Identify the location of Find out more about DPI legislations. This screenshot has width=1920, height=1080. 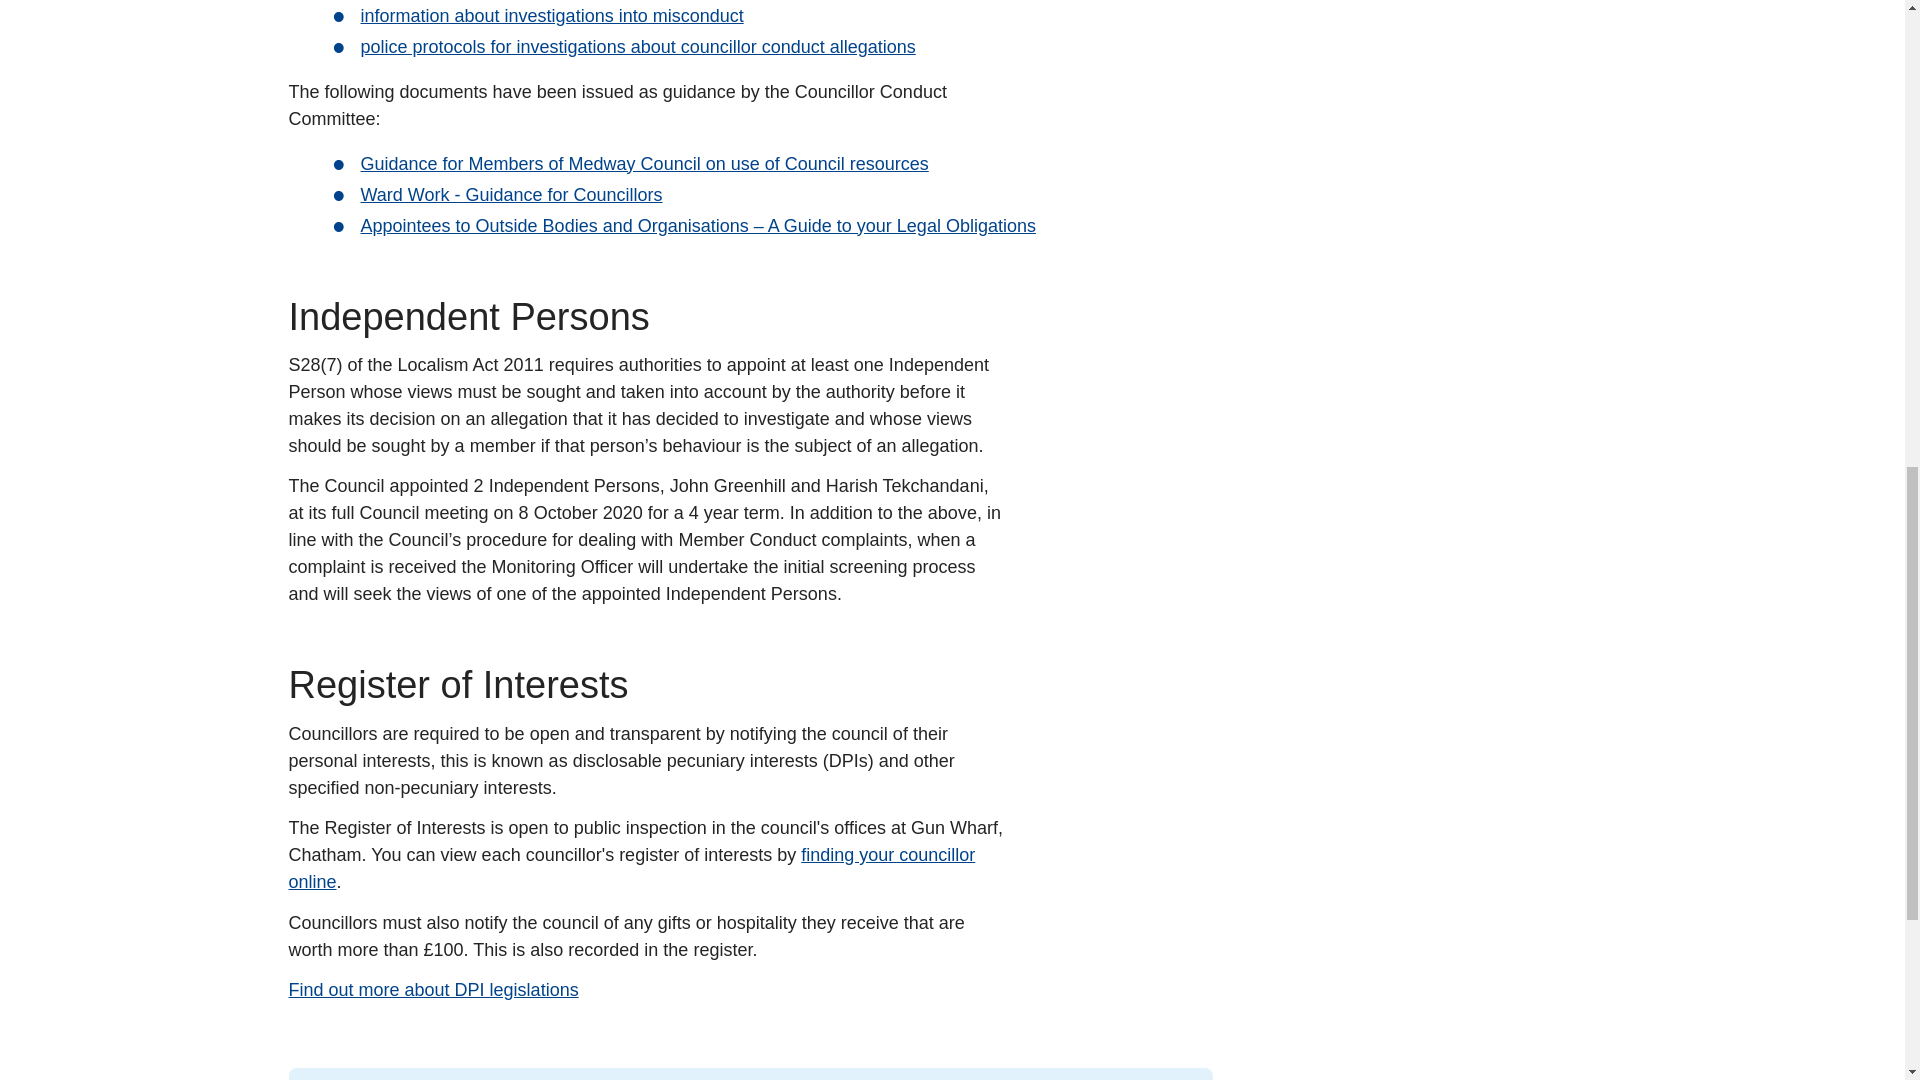
(432, 990).